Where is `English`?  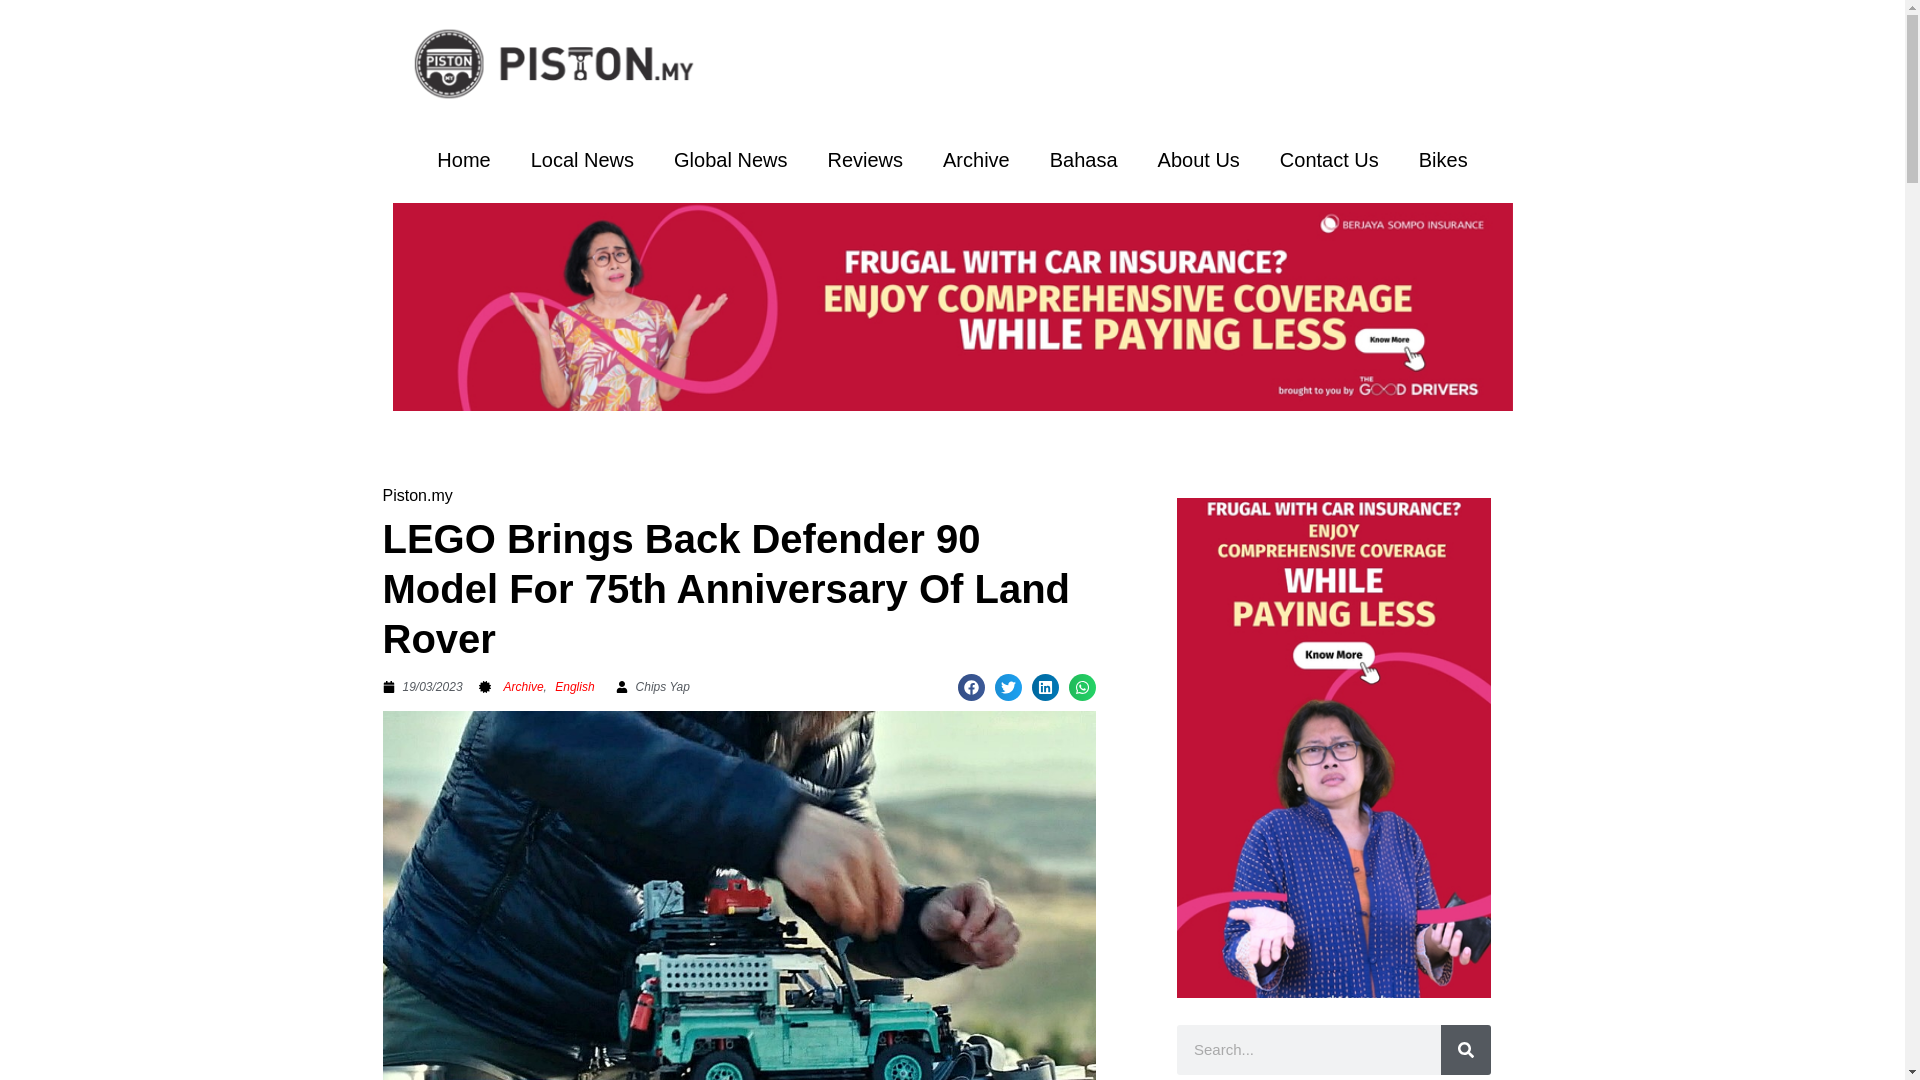
English is located at coordinates (574, 687).